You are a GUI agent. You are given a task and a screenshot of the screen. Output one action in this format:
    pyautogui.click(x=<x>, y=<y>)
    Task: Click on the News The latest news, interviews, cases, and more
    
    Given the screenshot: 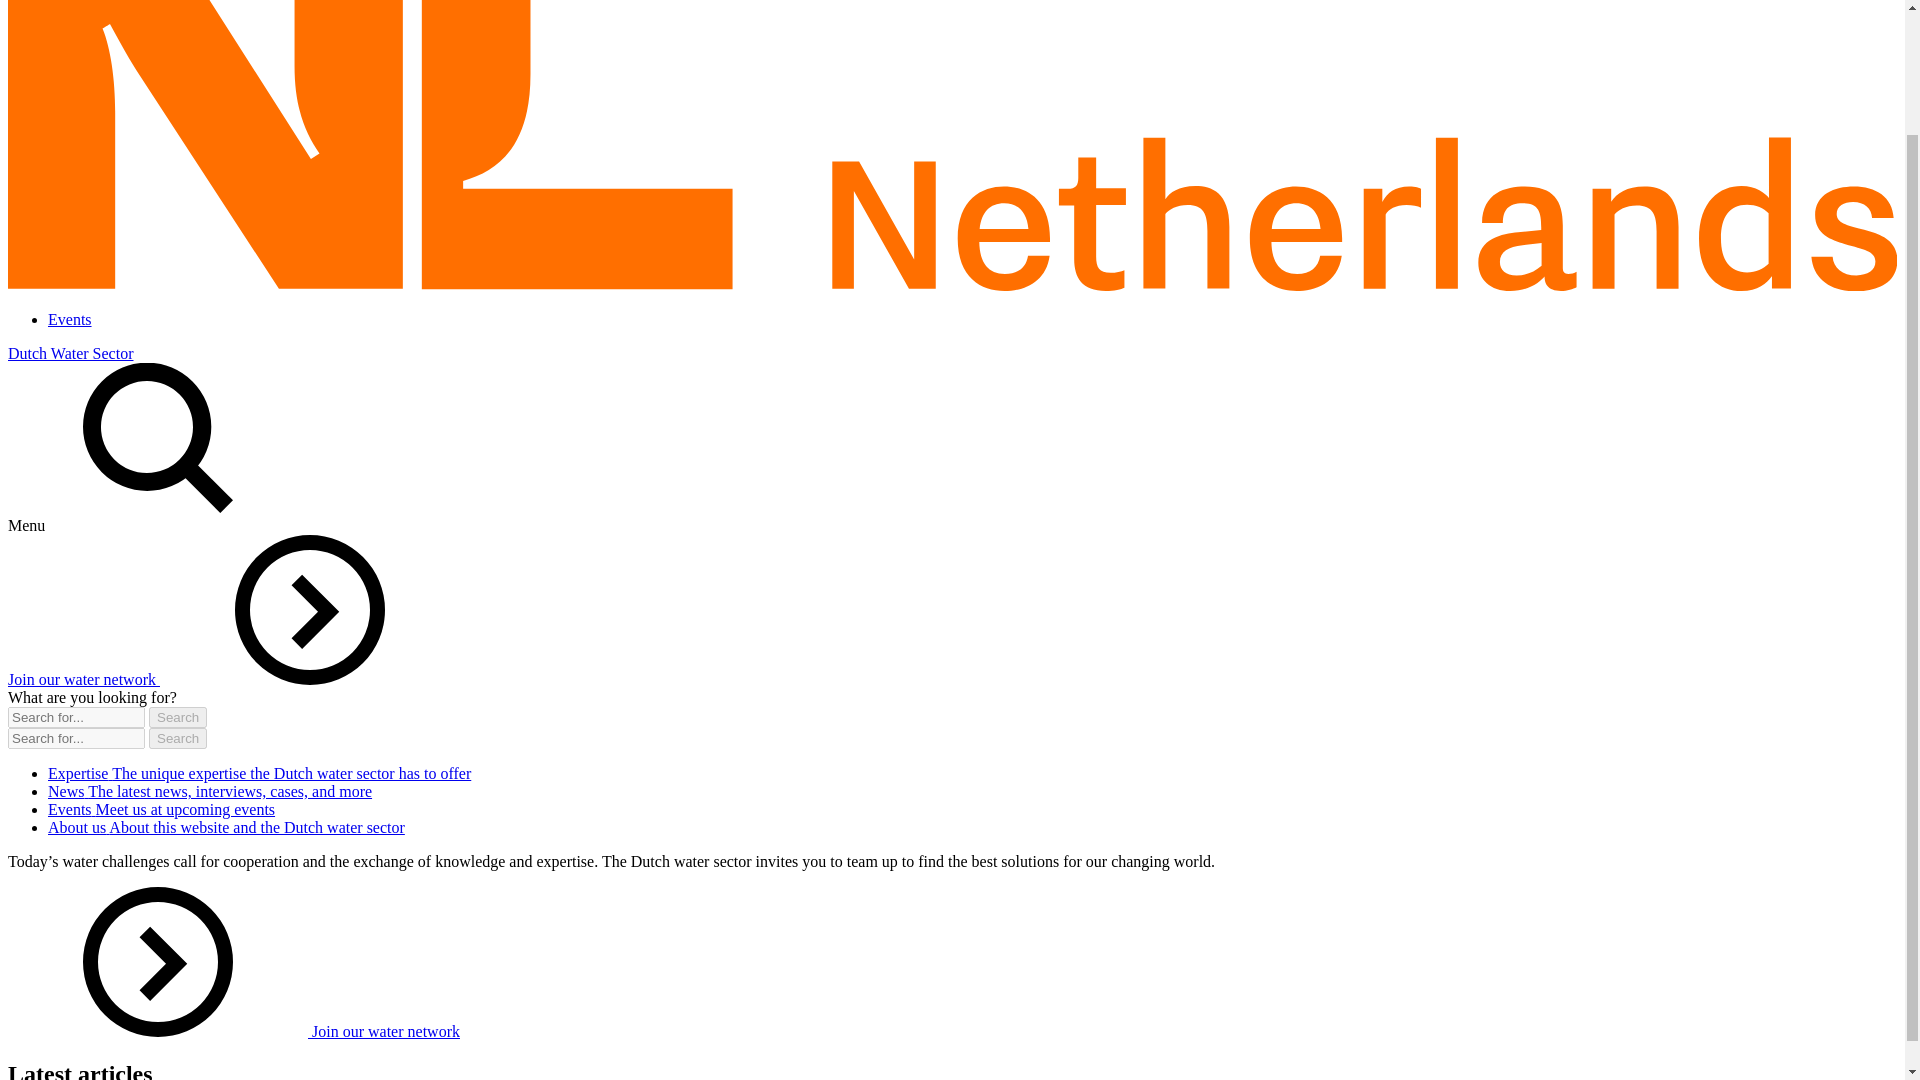 What is the action you would take?
    pyautogui.click(x=210, y=792)
    